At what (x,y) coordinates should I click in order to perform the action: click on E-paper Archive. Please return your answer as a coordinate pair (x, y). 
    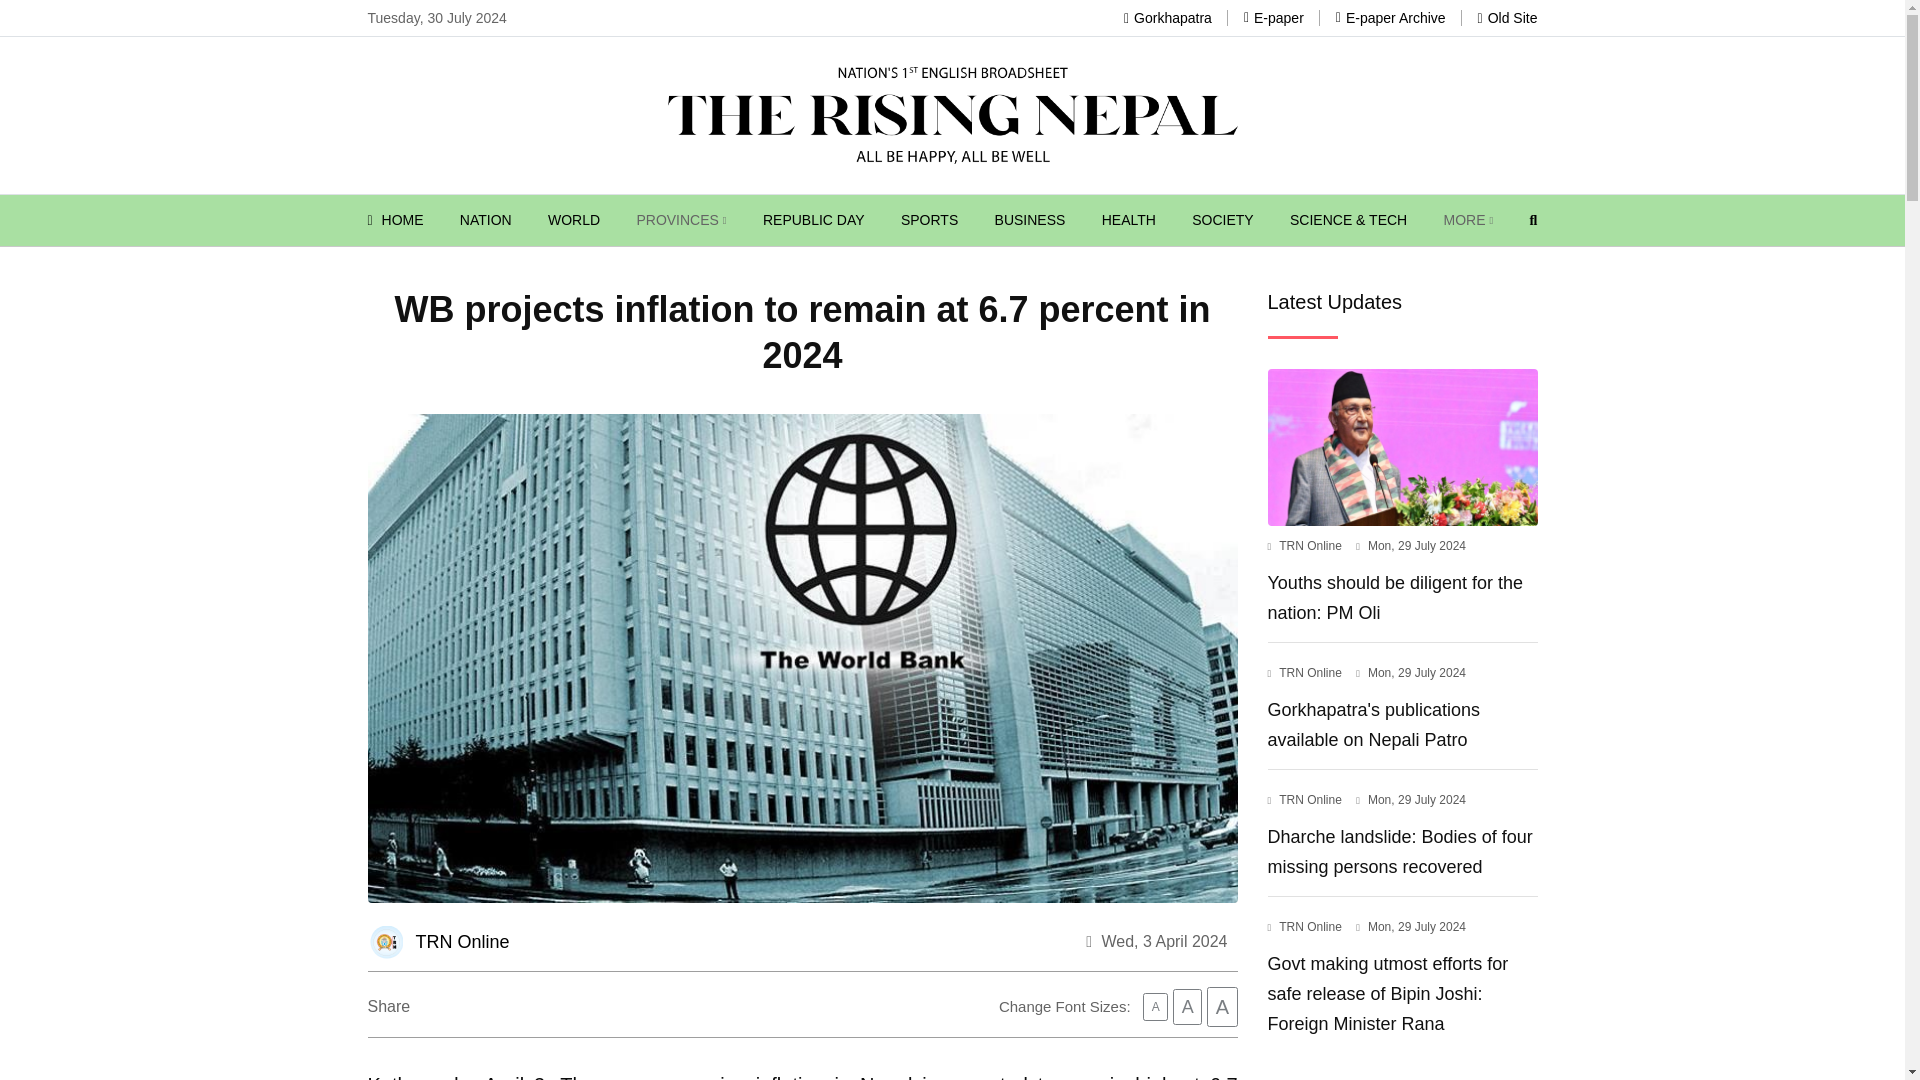
    Looking at the image, I should click on (1390, 17).